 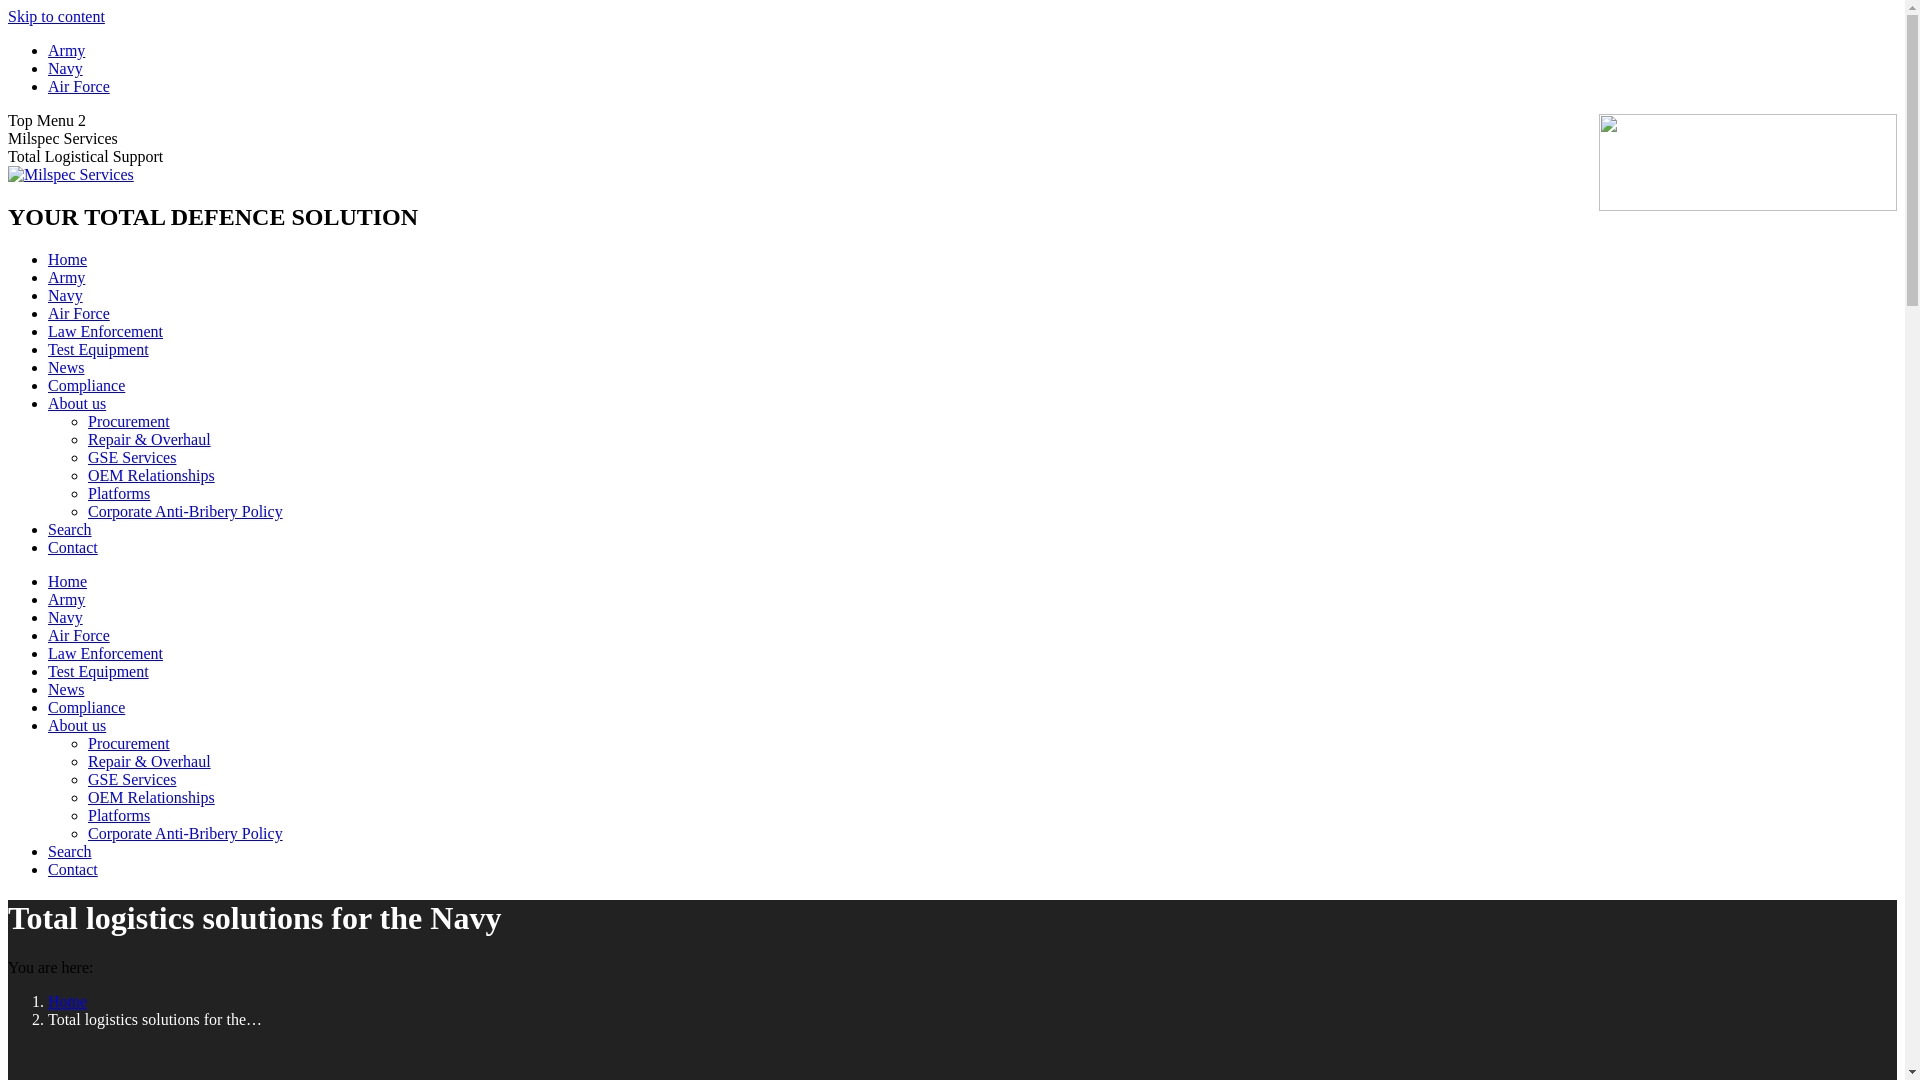 What do you see at coordinates (129, 422) in the screenshot?
I see `Procurement` at bounding box center [129, 422].